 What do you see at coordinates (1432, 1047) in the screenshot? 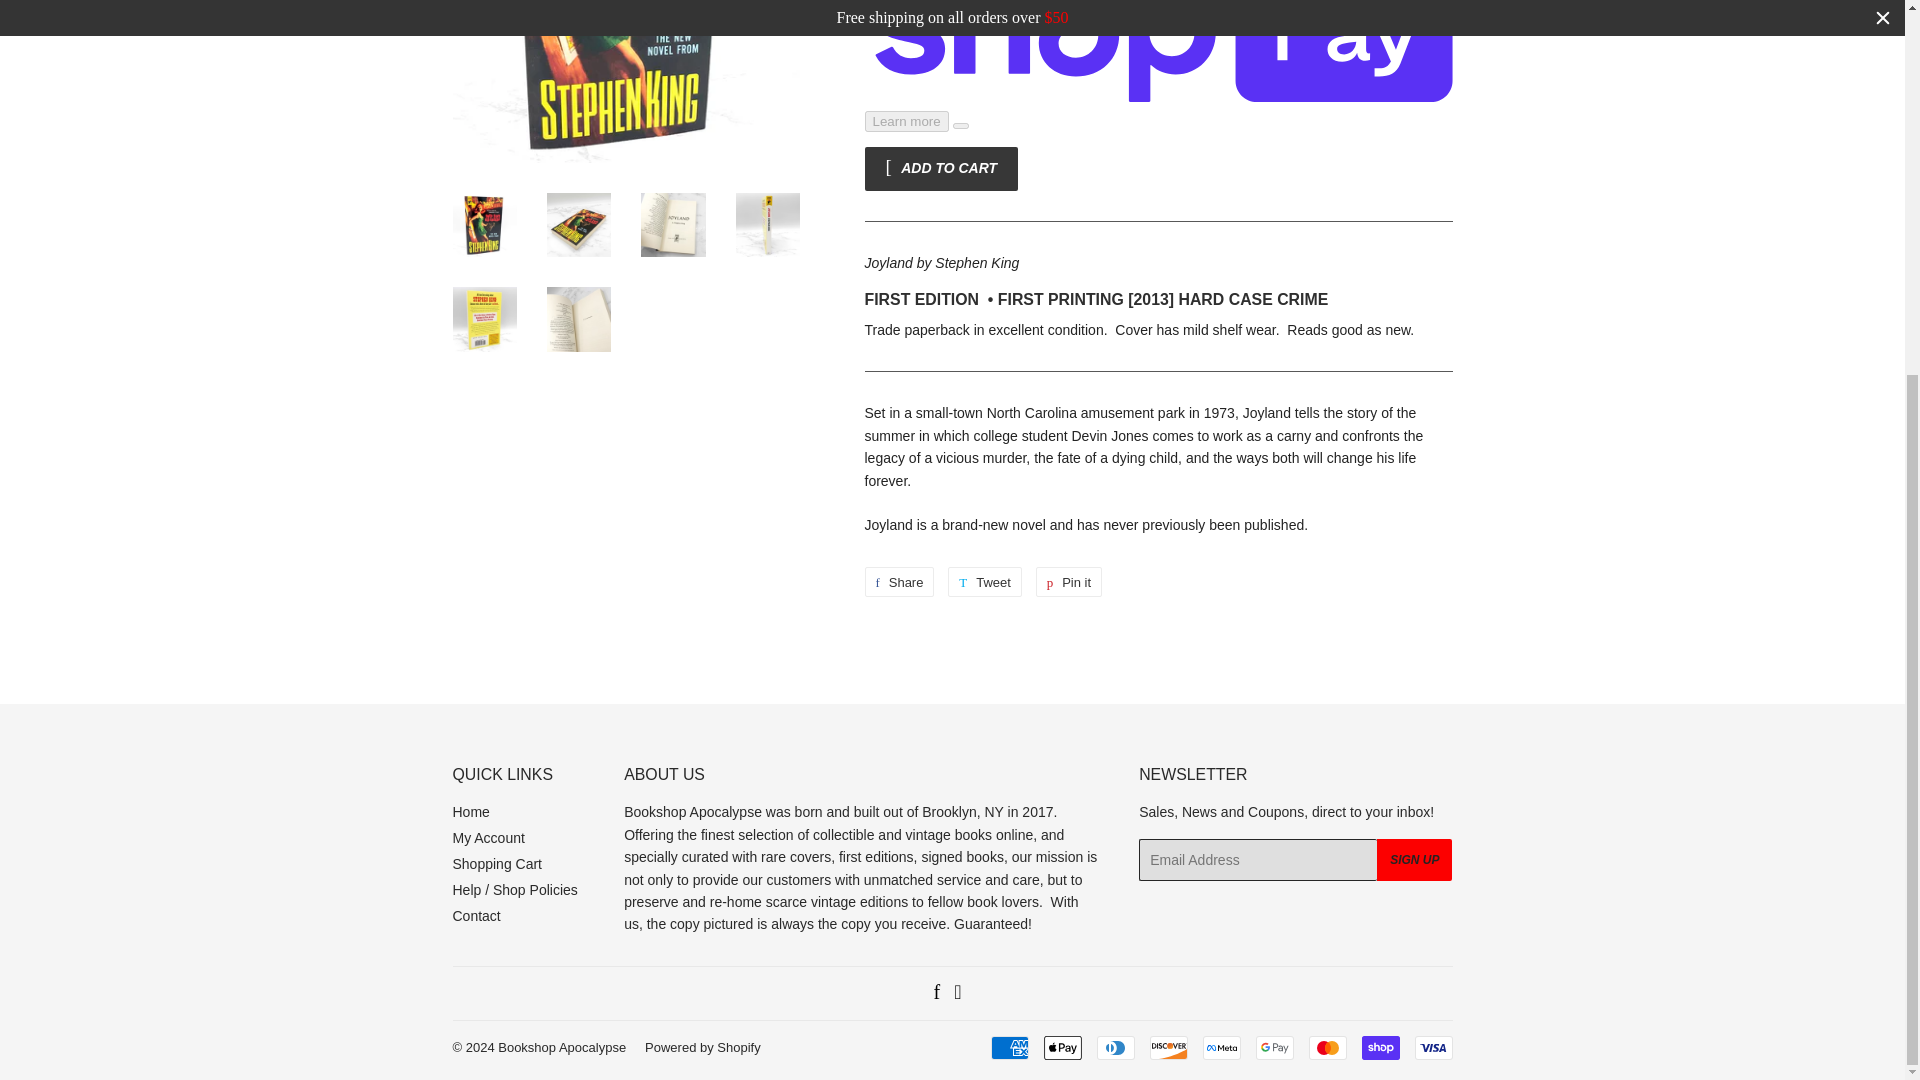
I see `Visa` at bounding box center [1432, 1047].